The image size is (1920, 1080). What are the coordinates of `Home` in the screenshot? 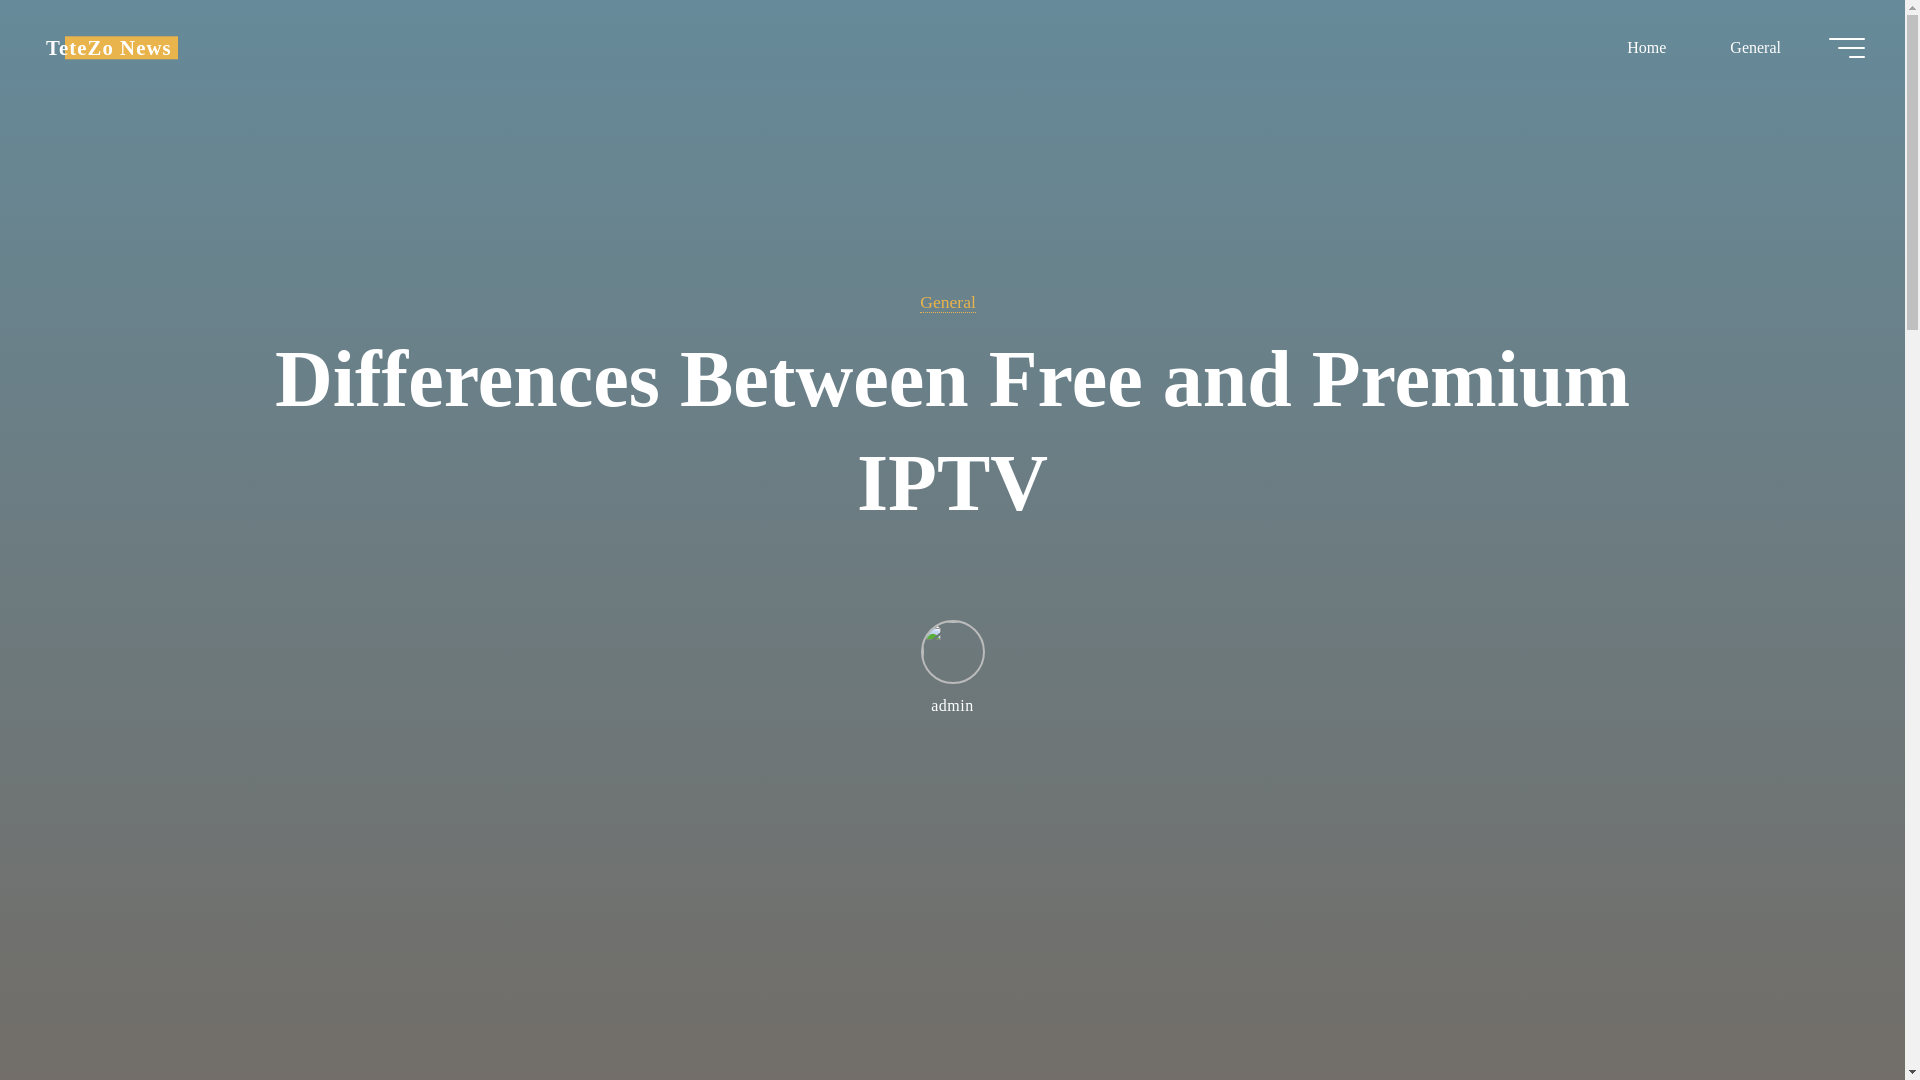 It's located at (1646, 47).